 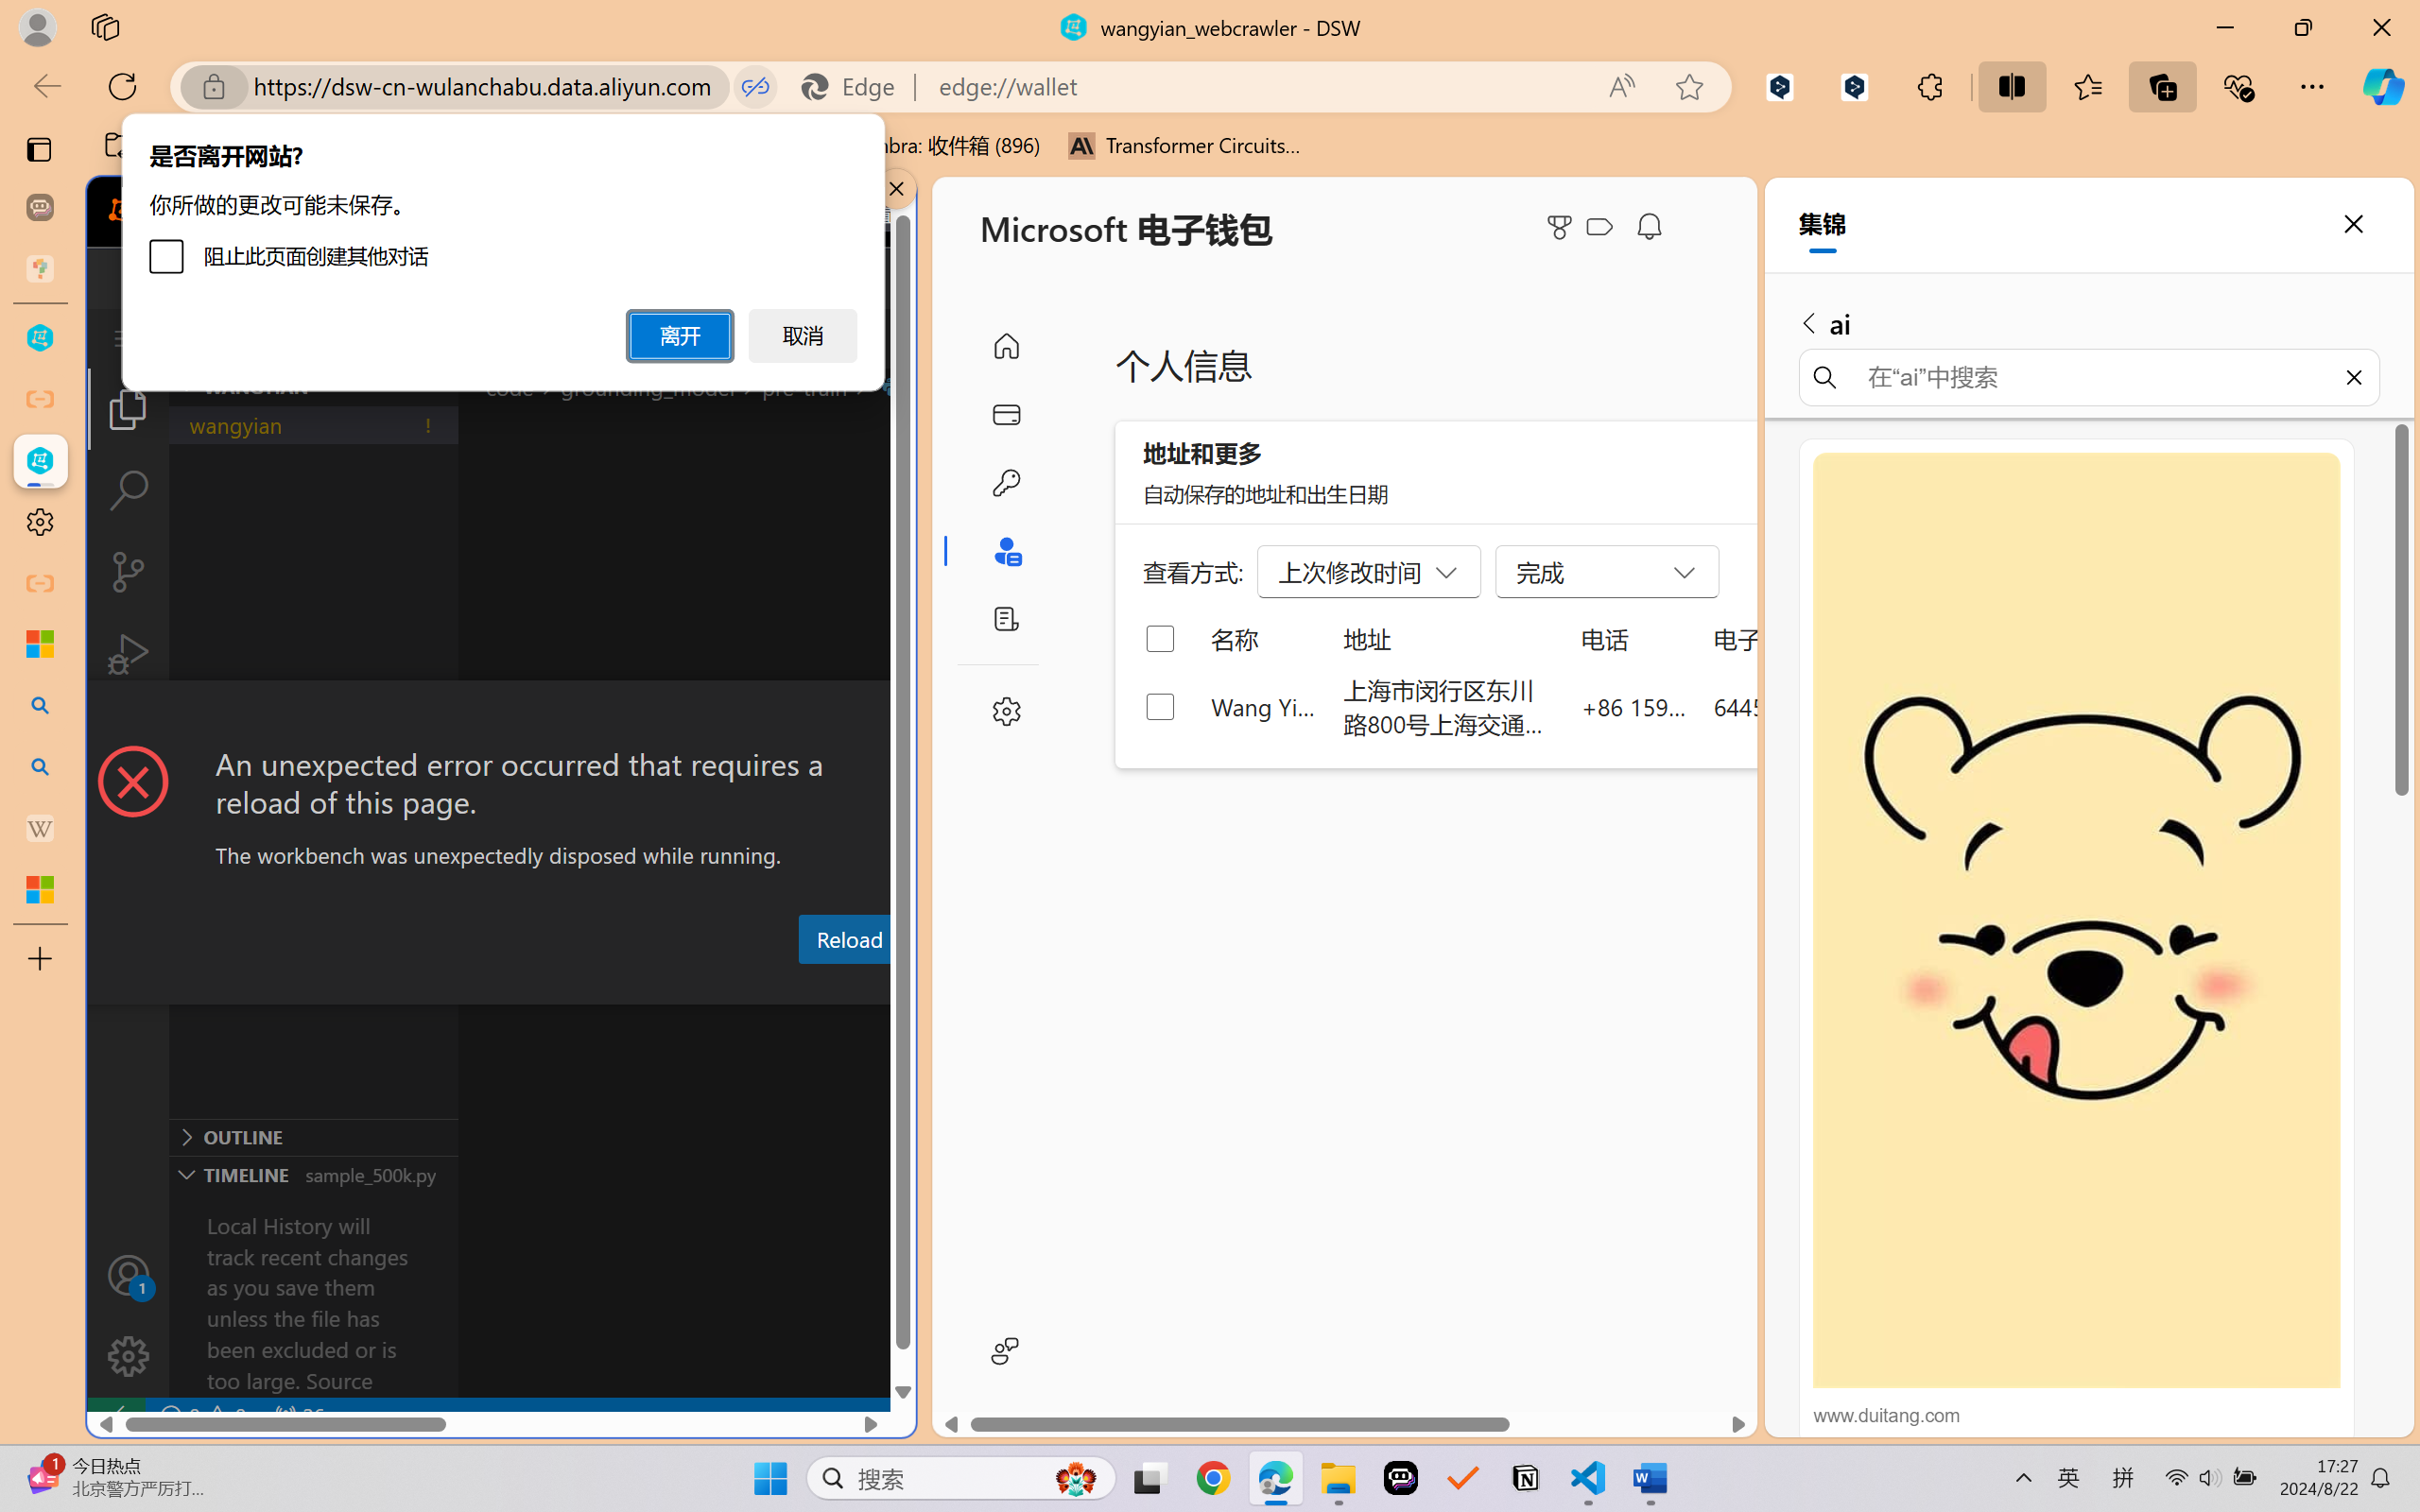 I want to click on Transformer Circuits Thread, so click(x=1185, y=146).